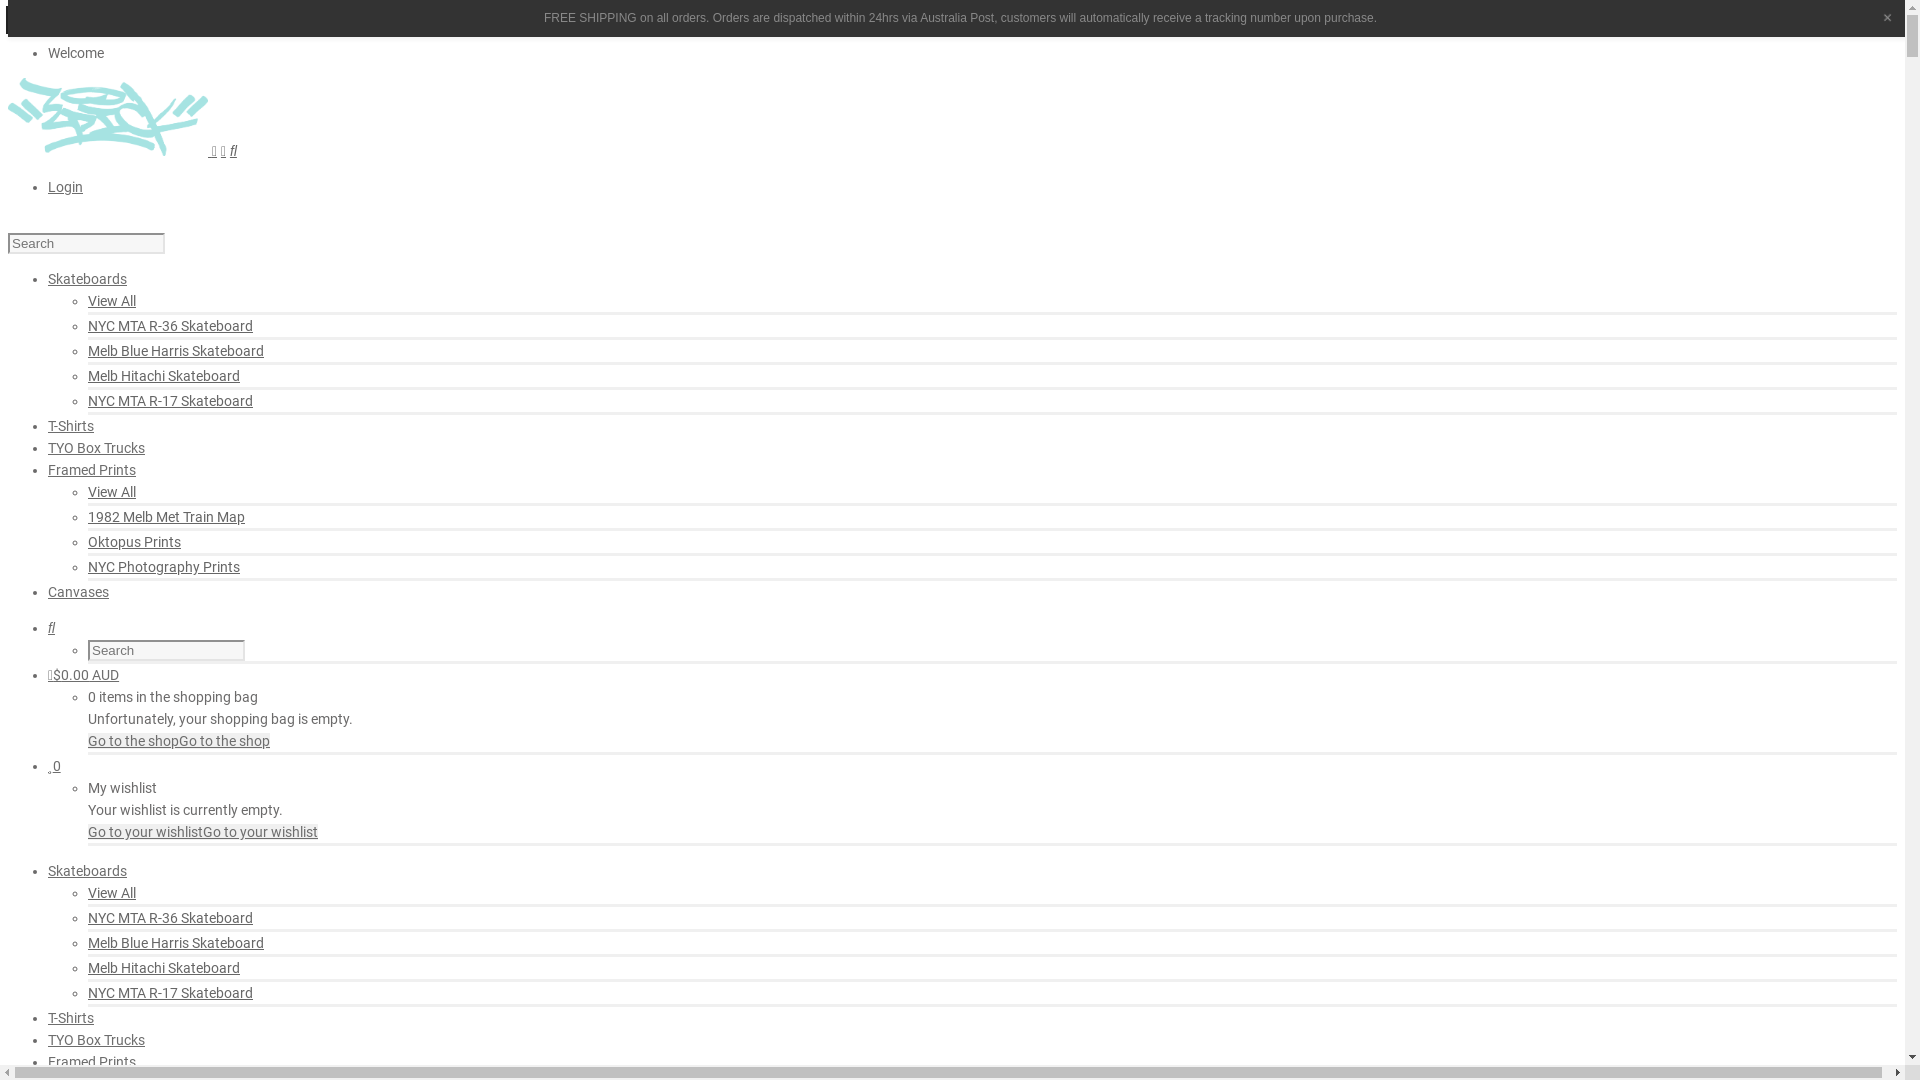 The width and height of the screenshot is (1920, 1080). I want to click on Login, so click(66, 187).